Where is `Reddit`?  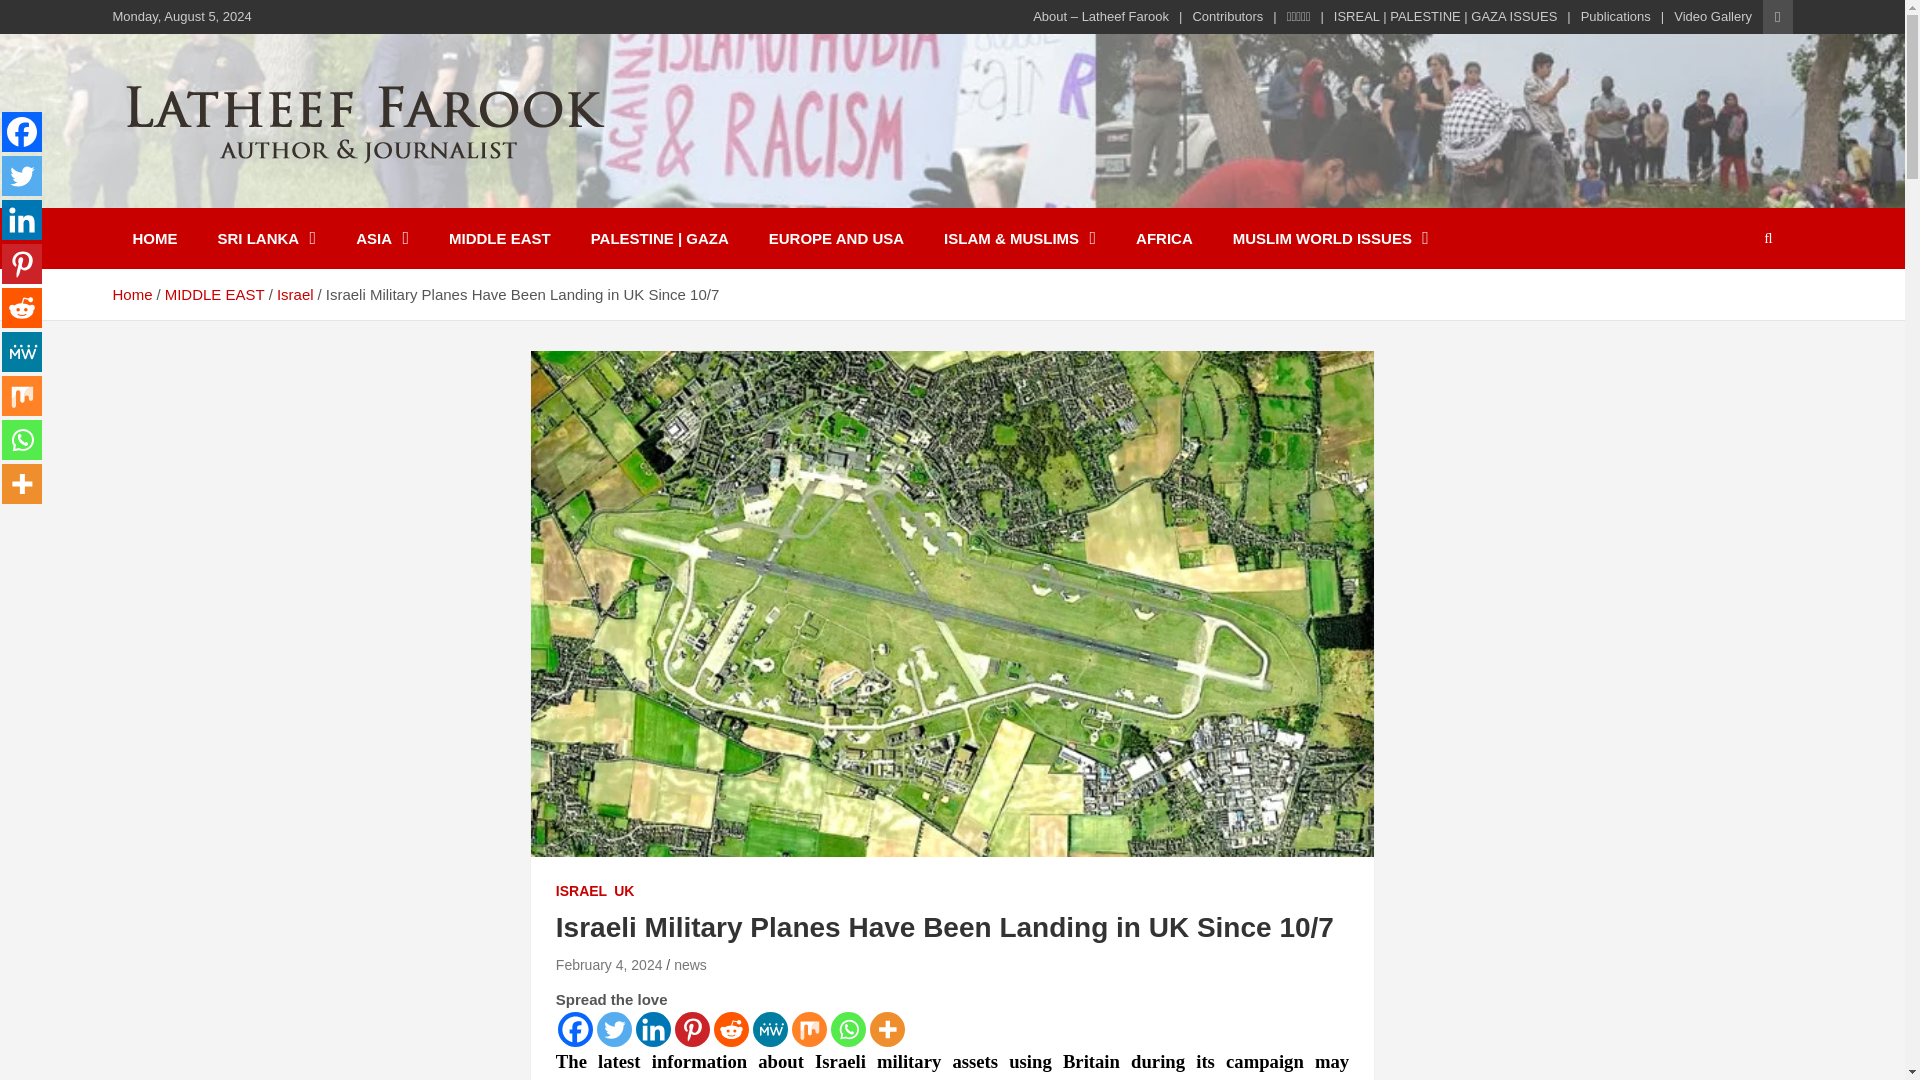 Reddit is located at coordinates (731, 1028).